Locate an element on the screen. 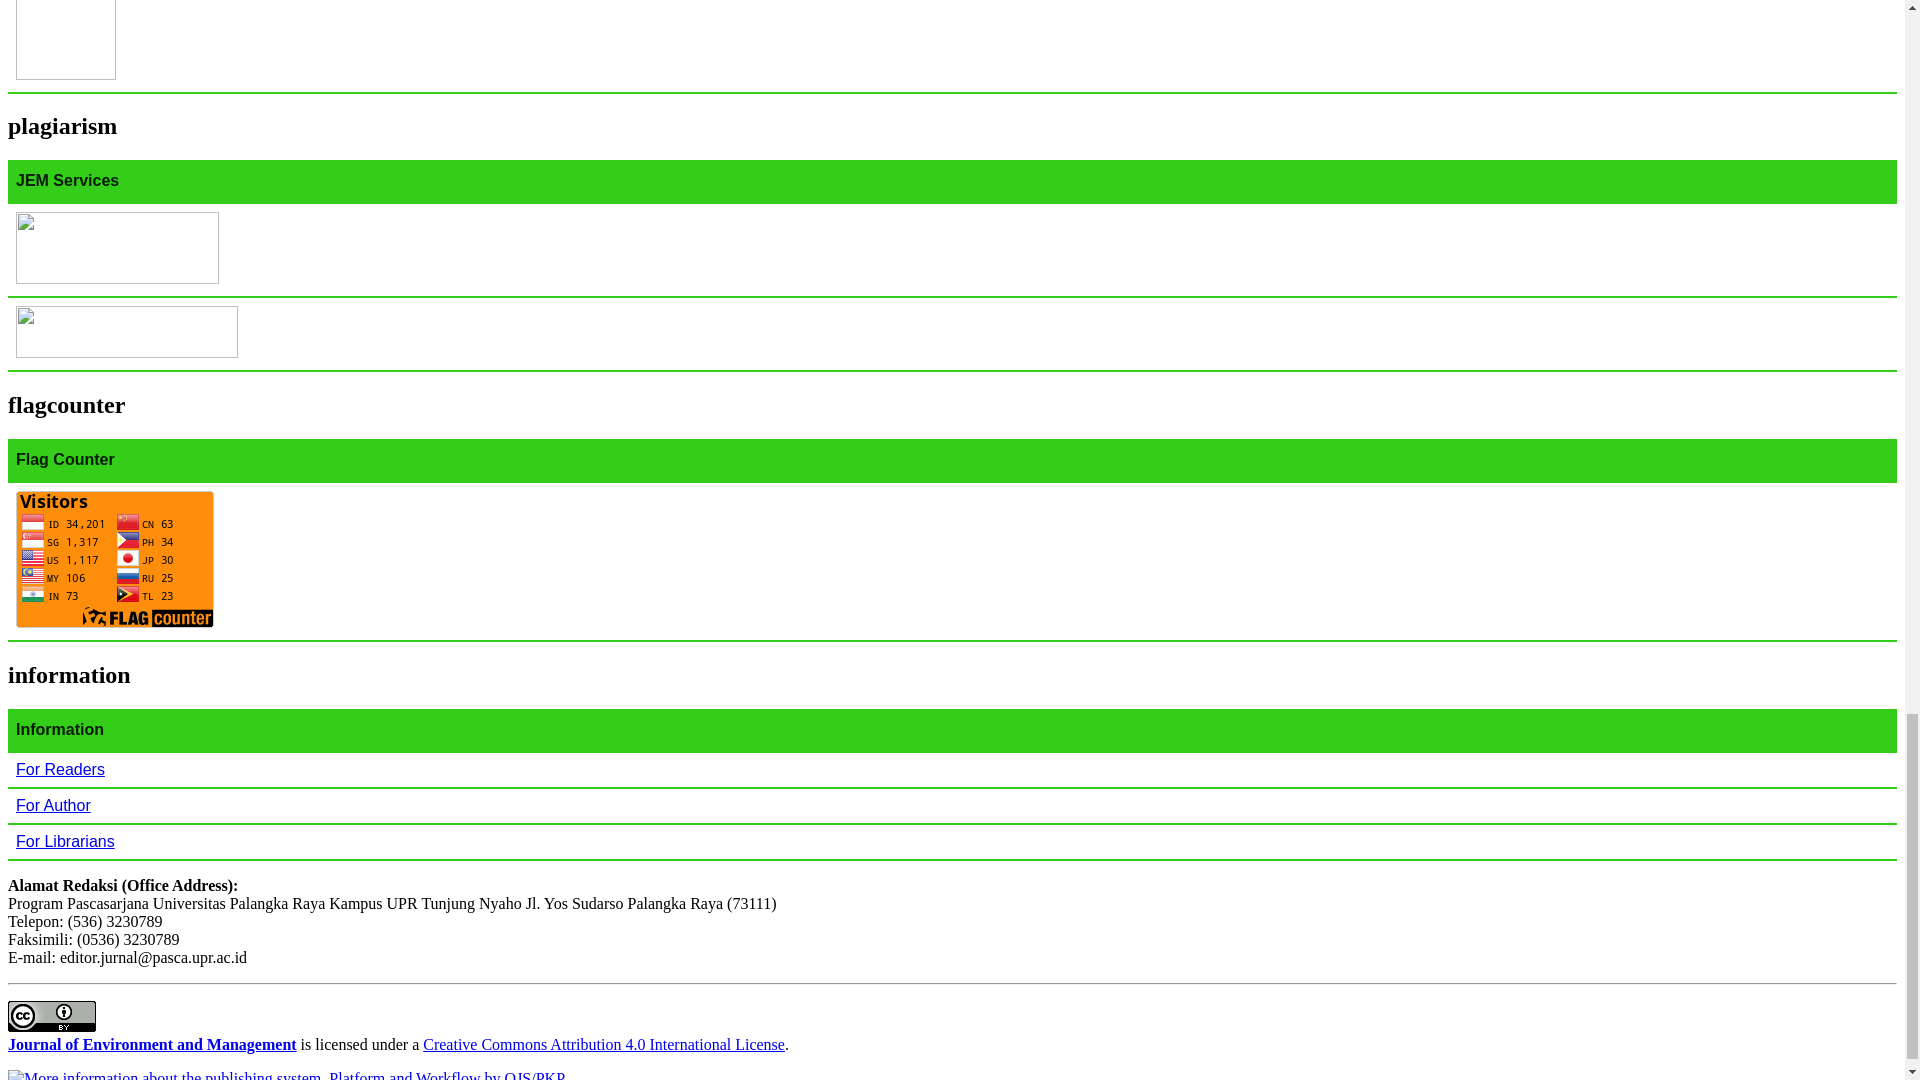 Image resolution: width=1920 pixels, height=1080 pixels. For Readers is located at coordinates (60, 769).